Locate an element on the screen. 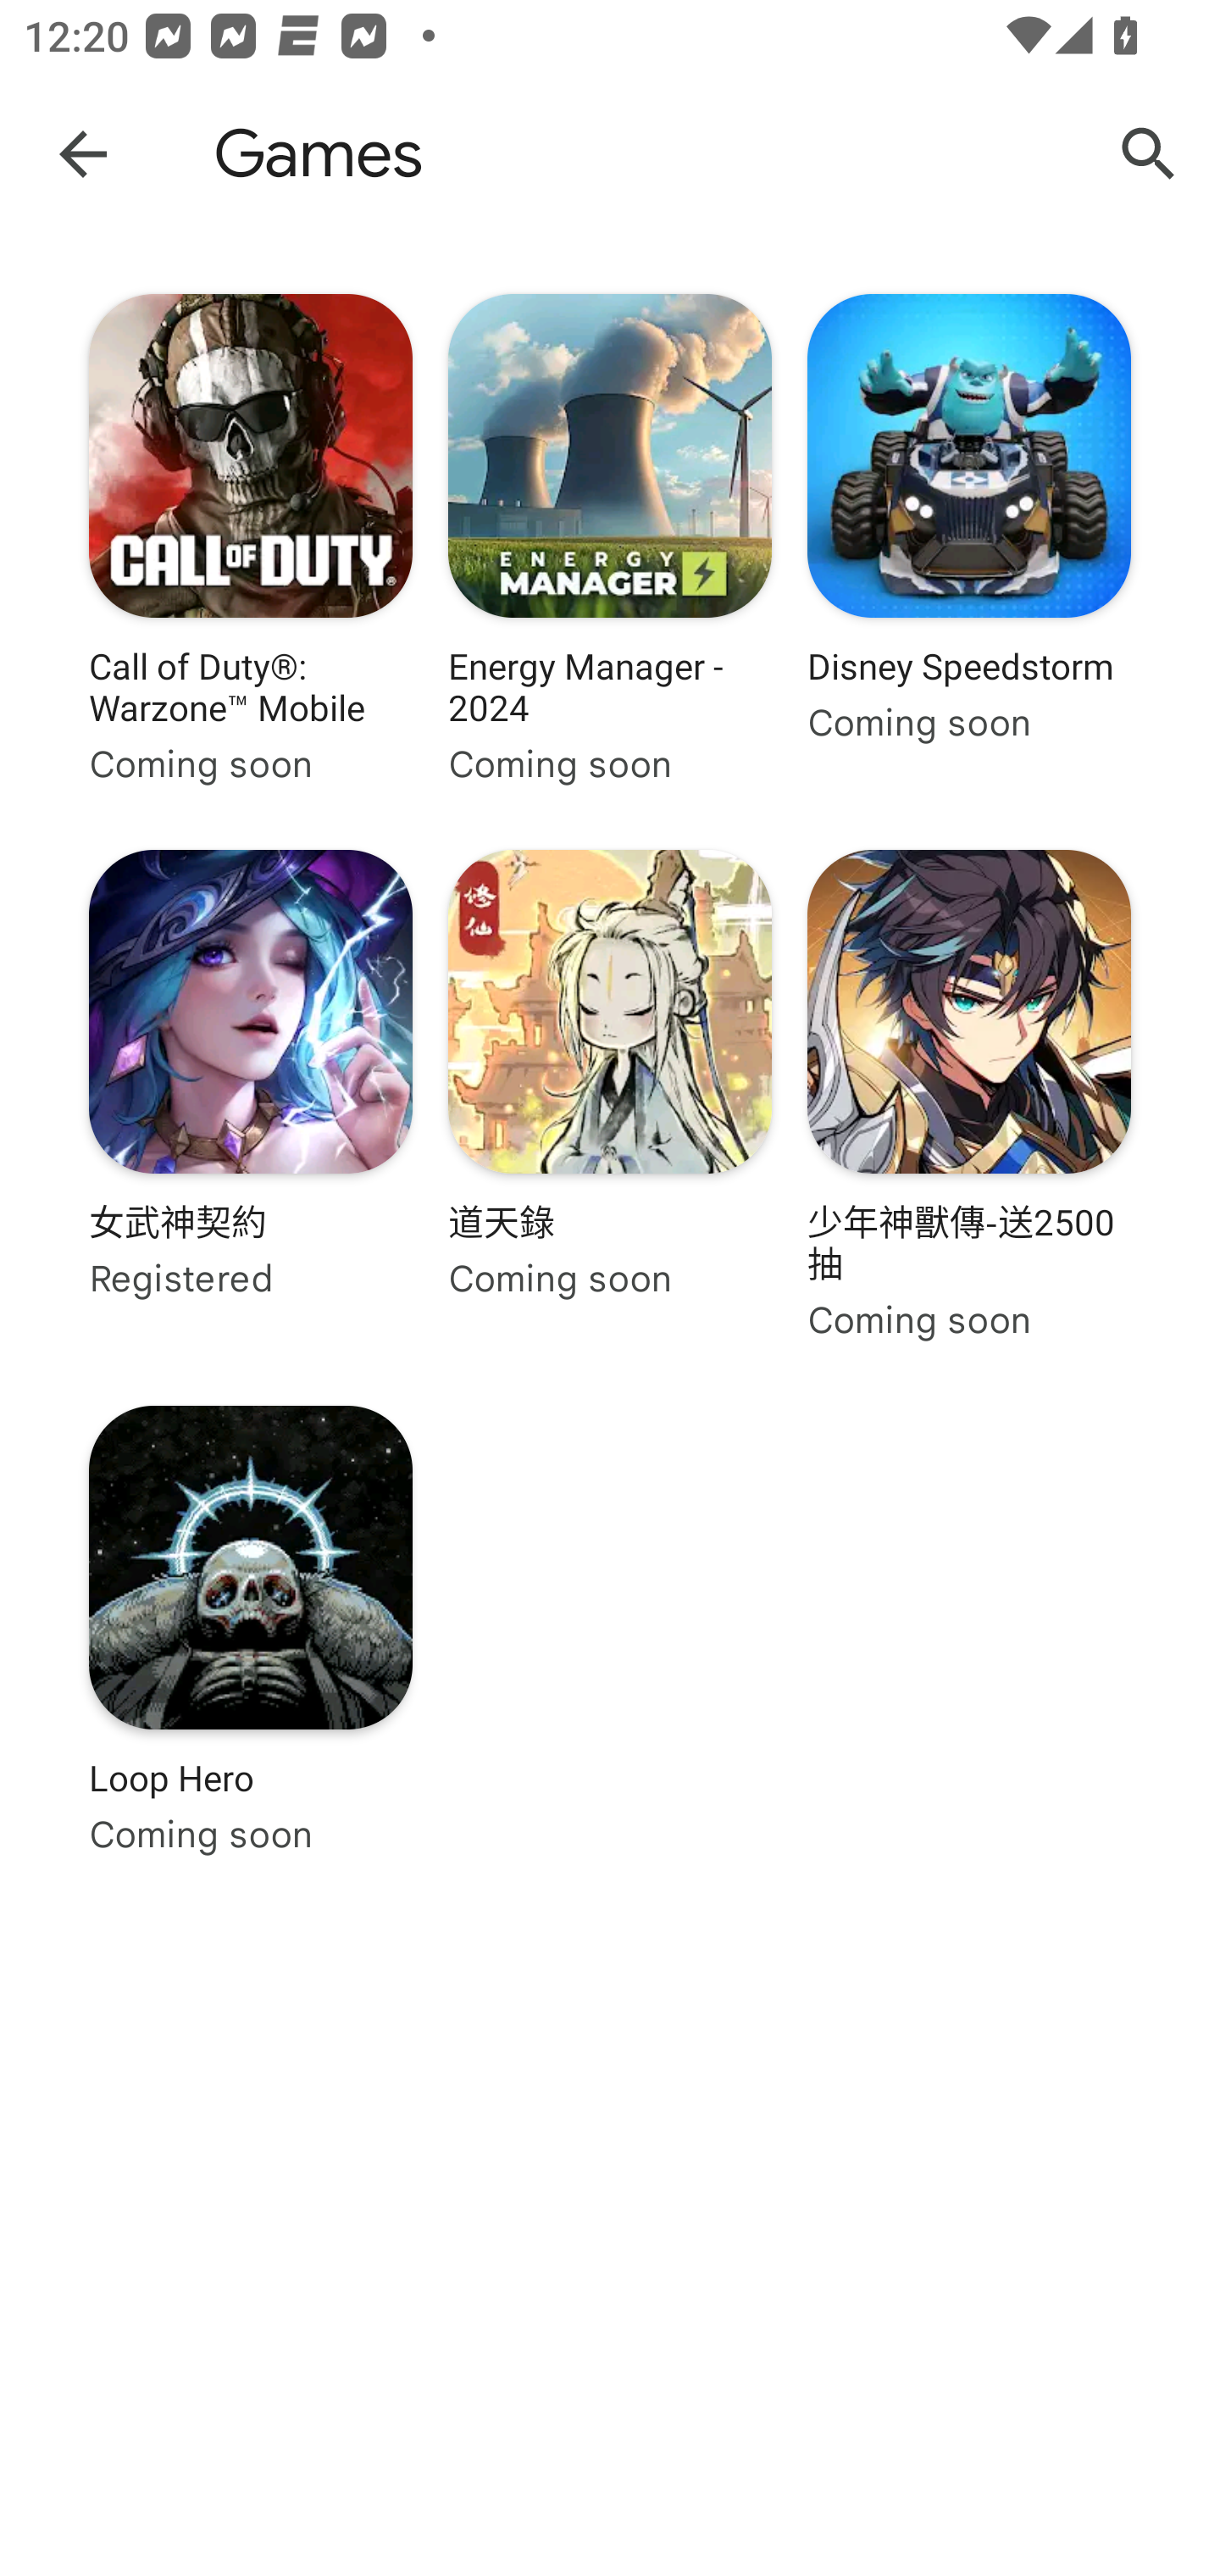 The image size is (1220, 2576). App: 少年神獸傳-送2500抽

Coming soon
 is located at coordinates (969, 1095).